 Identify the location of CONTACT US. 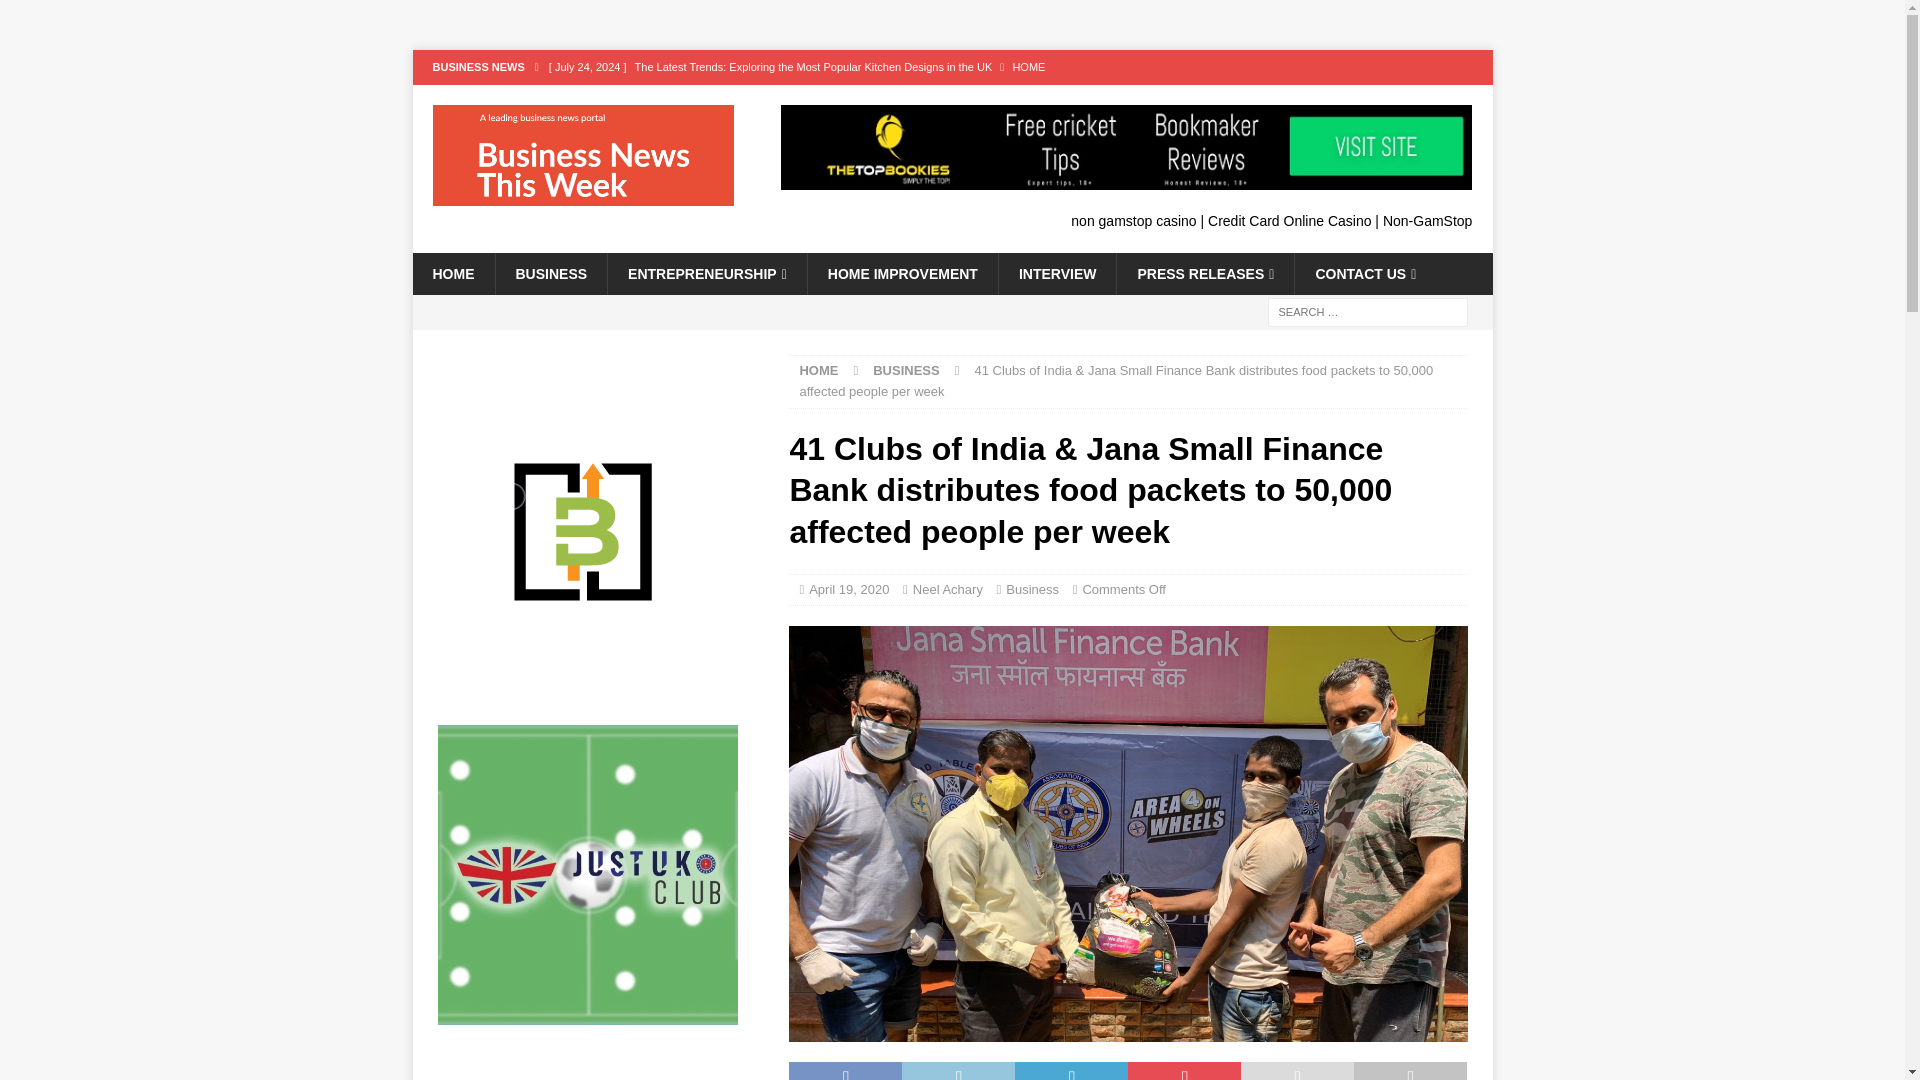
(1365, 273).